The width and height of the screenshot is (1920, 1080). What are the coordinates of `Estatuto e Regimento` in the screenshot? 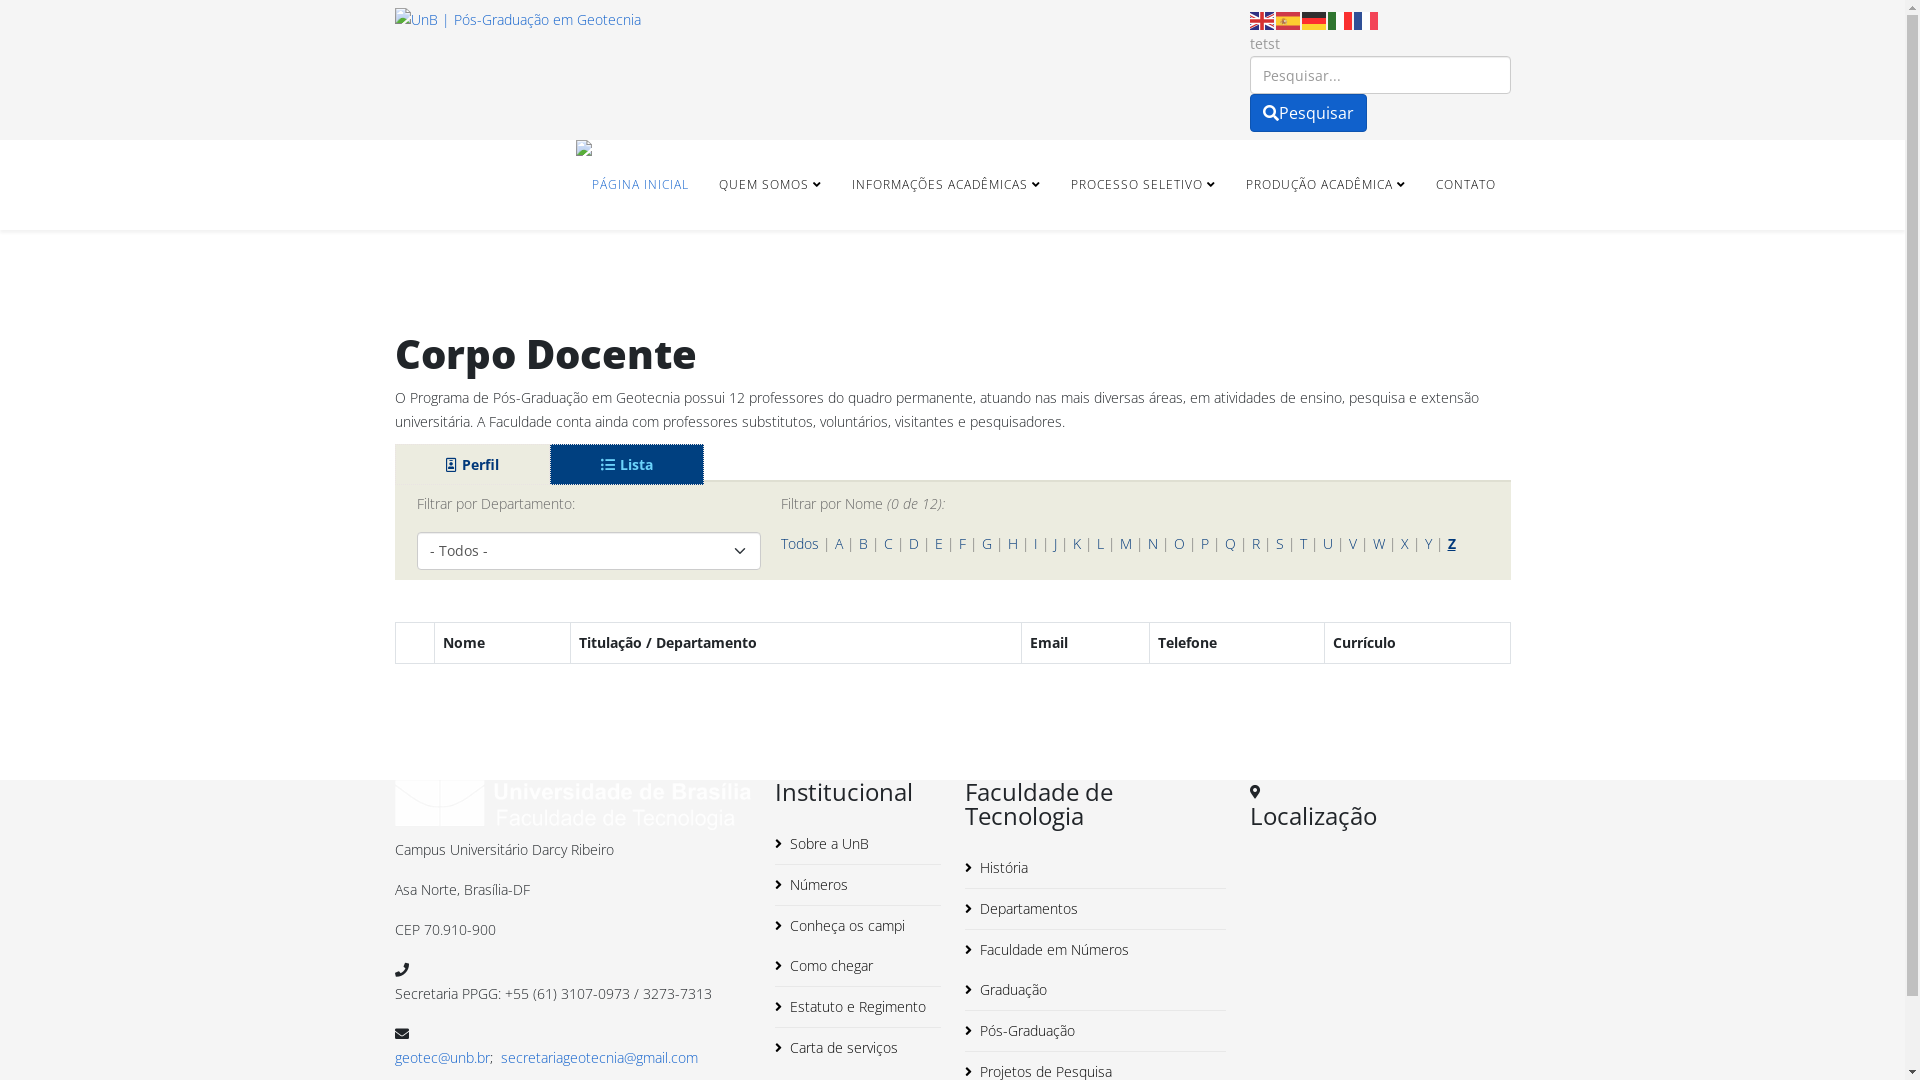 It's located at (857, 1007).